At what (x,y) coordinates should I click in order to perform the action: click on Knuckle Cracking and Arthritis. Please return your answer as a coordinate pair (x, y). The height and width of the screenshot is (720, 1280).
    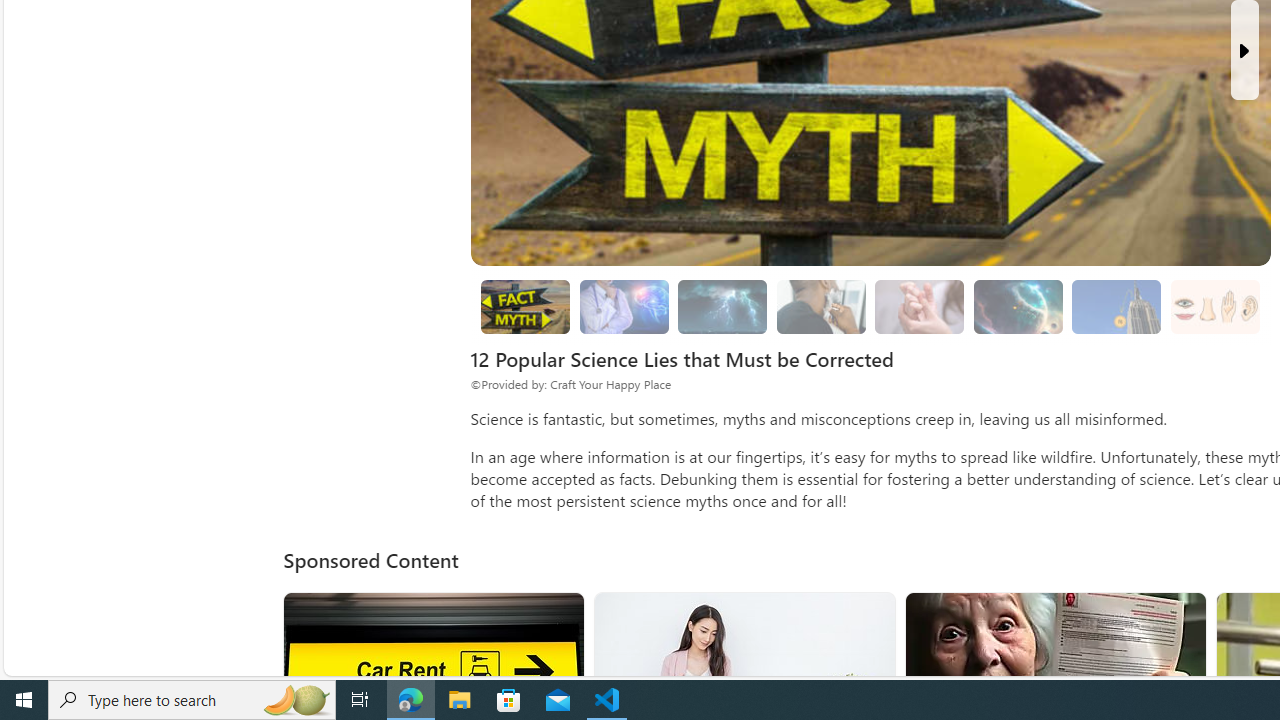
    Looking at the image, I should click on (920, 306).